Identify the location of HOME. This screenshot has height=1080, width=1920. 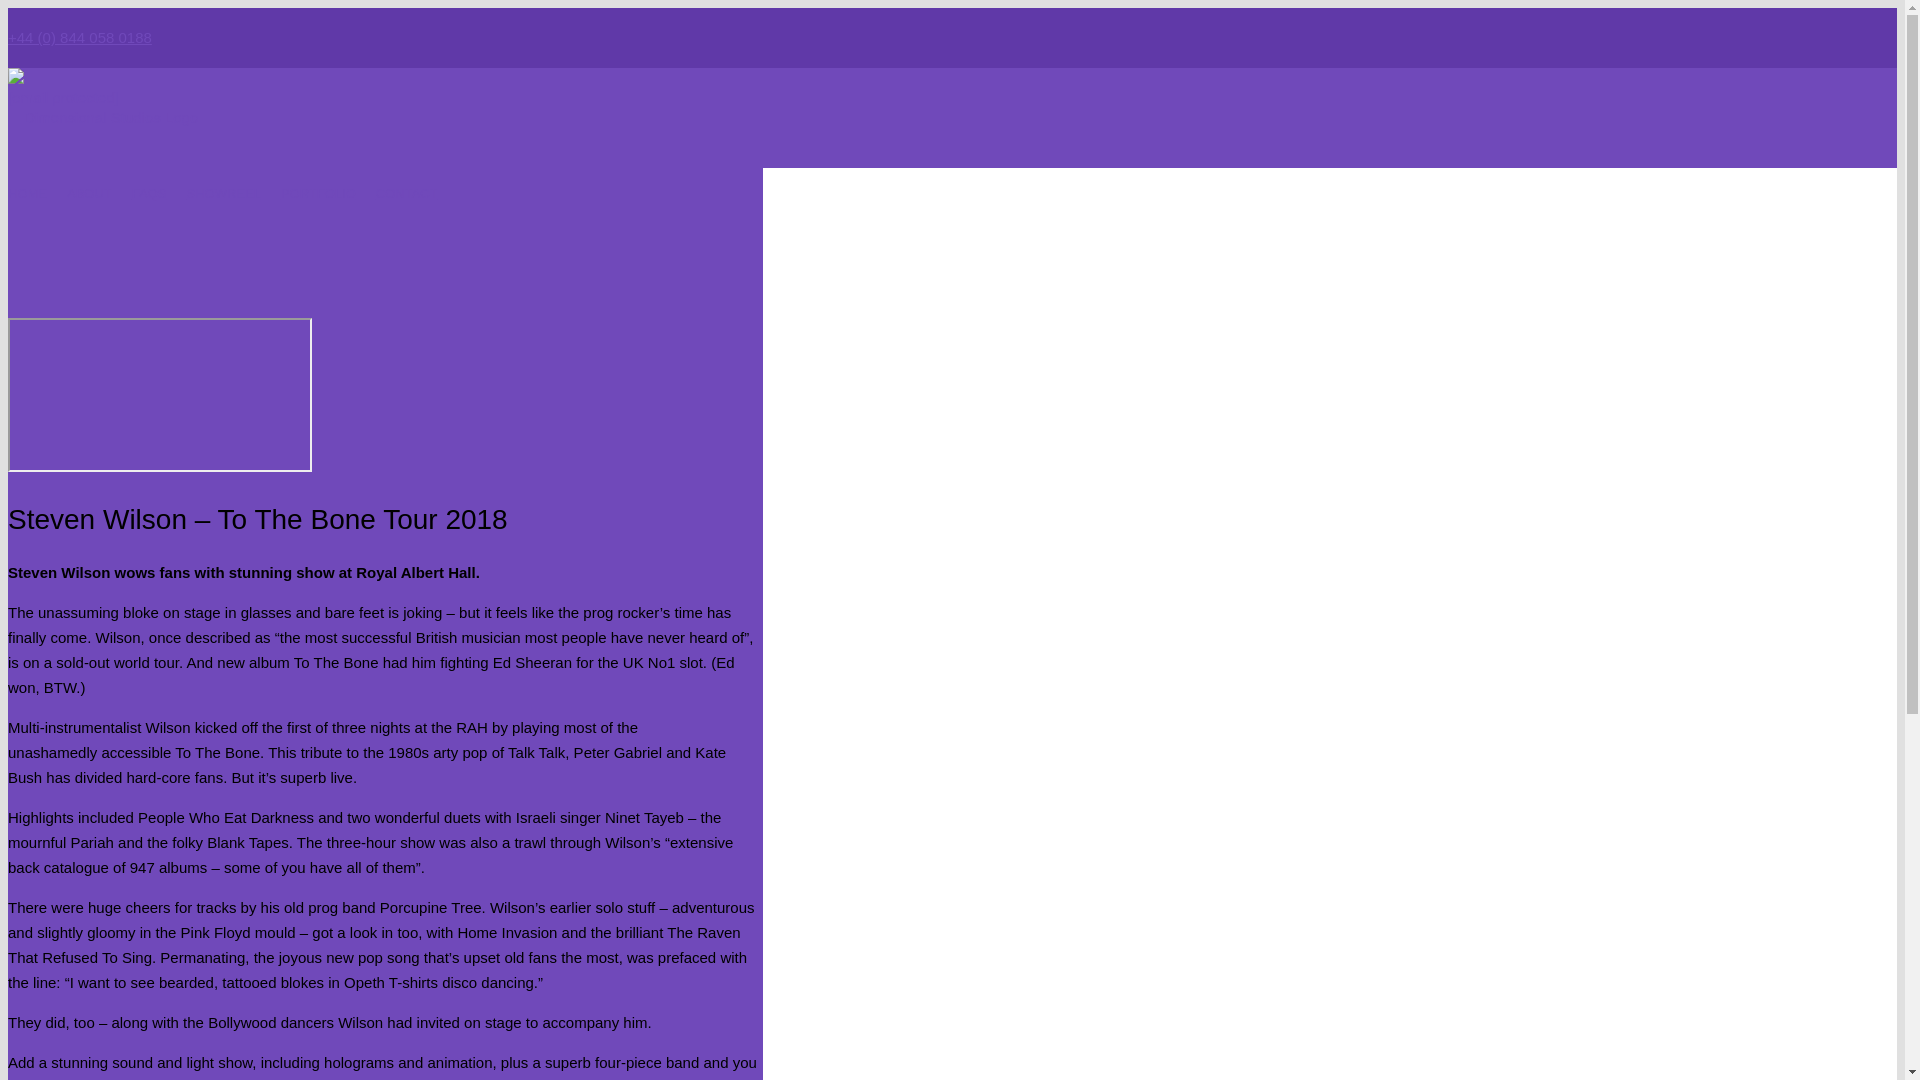
(28, 192).